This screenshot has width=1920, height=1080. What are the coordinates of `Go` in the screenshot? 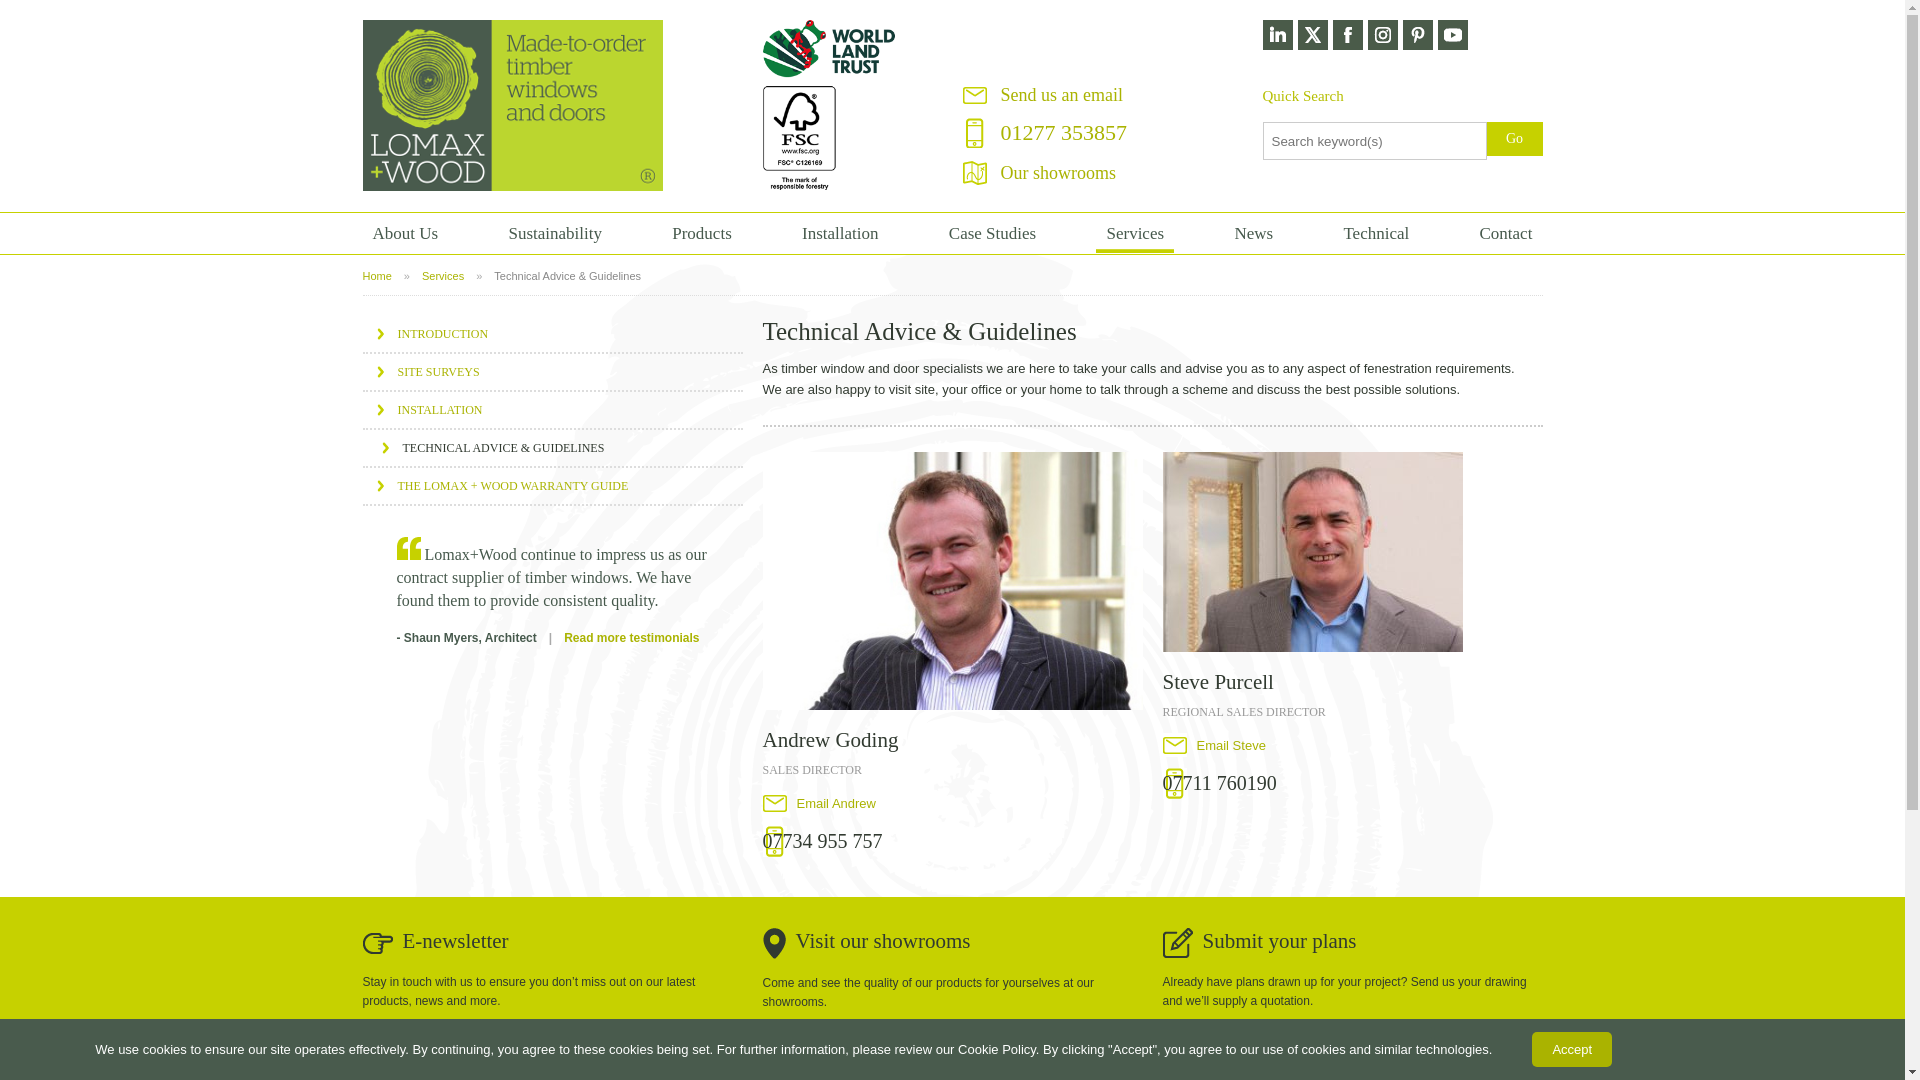 It's located at (1514, 138).